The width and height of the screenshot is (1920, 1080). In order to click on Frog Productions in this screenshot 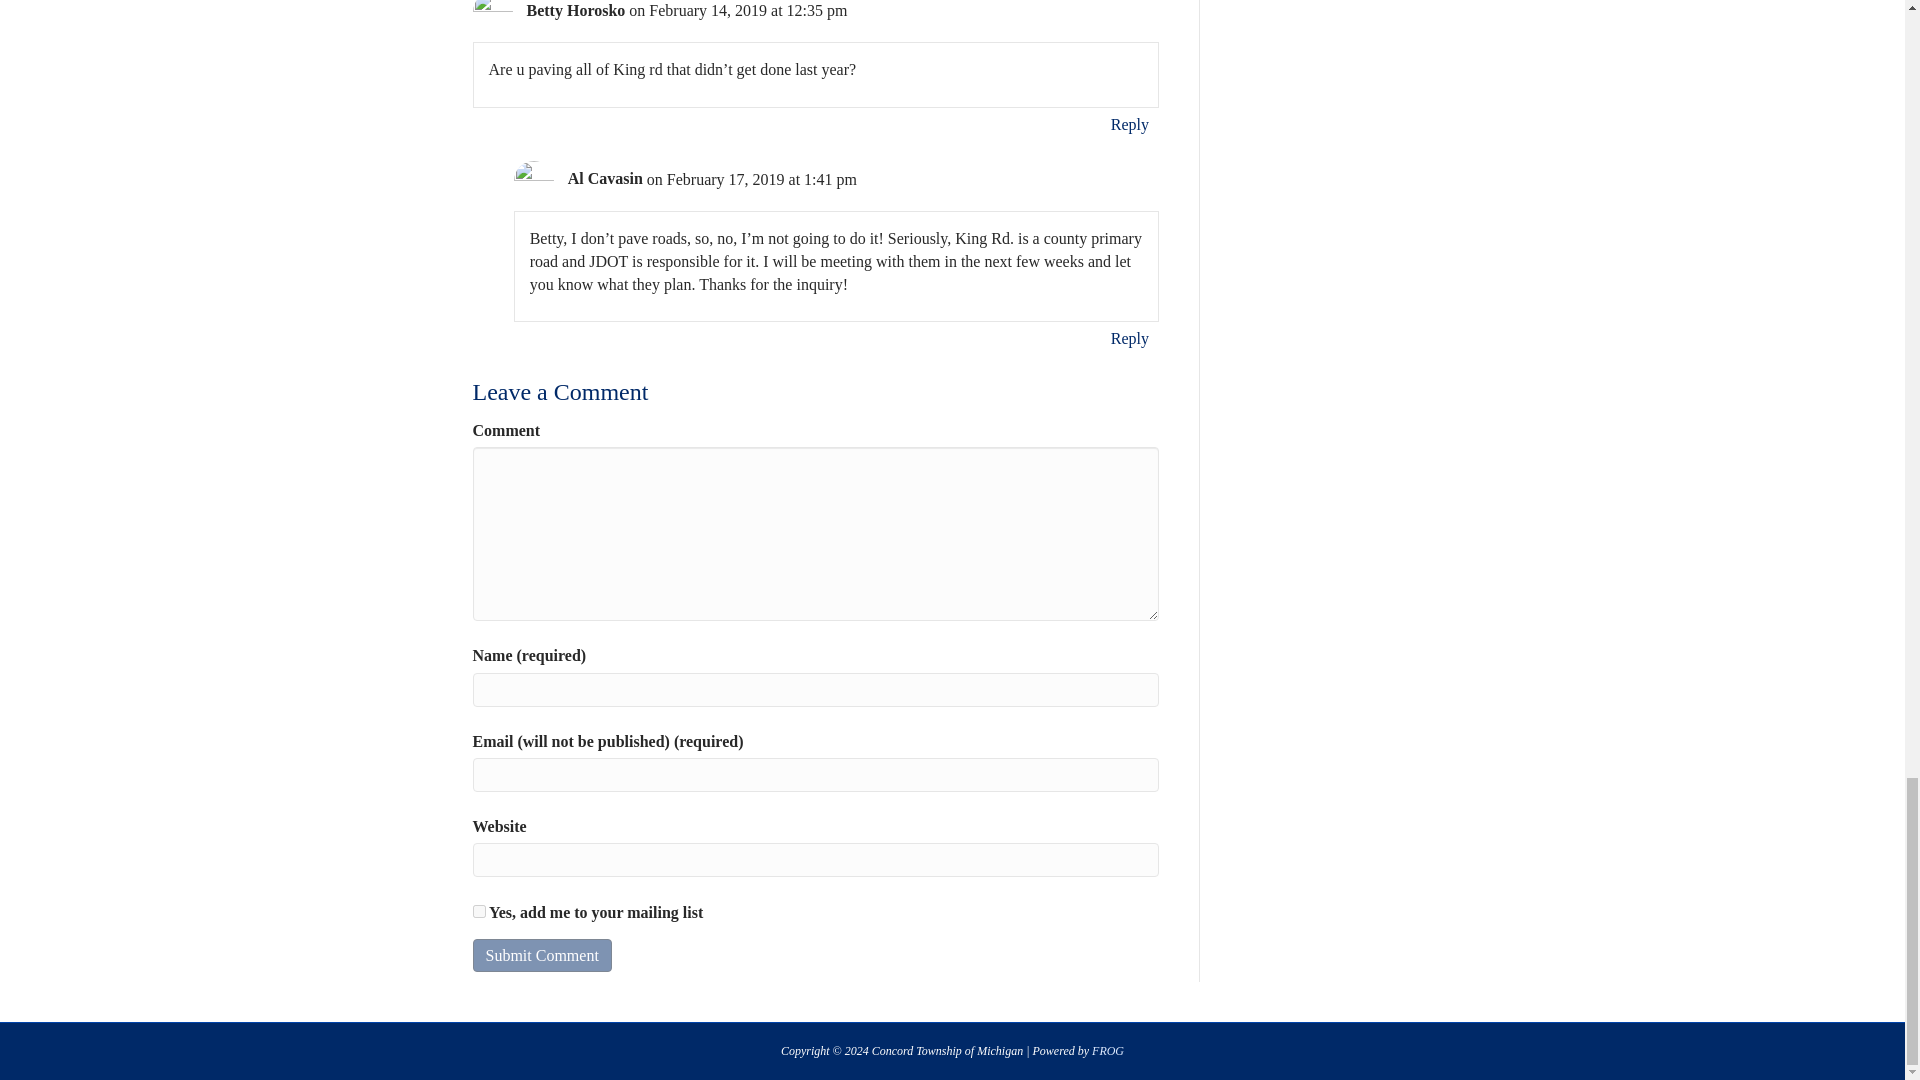, I will do `click(1108, 1051)`.